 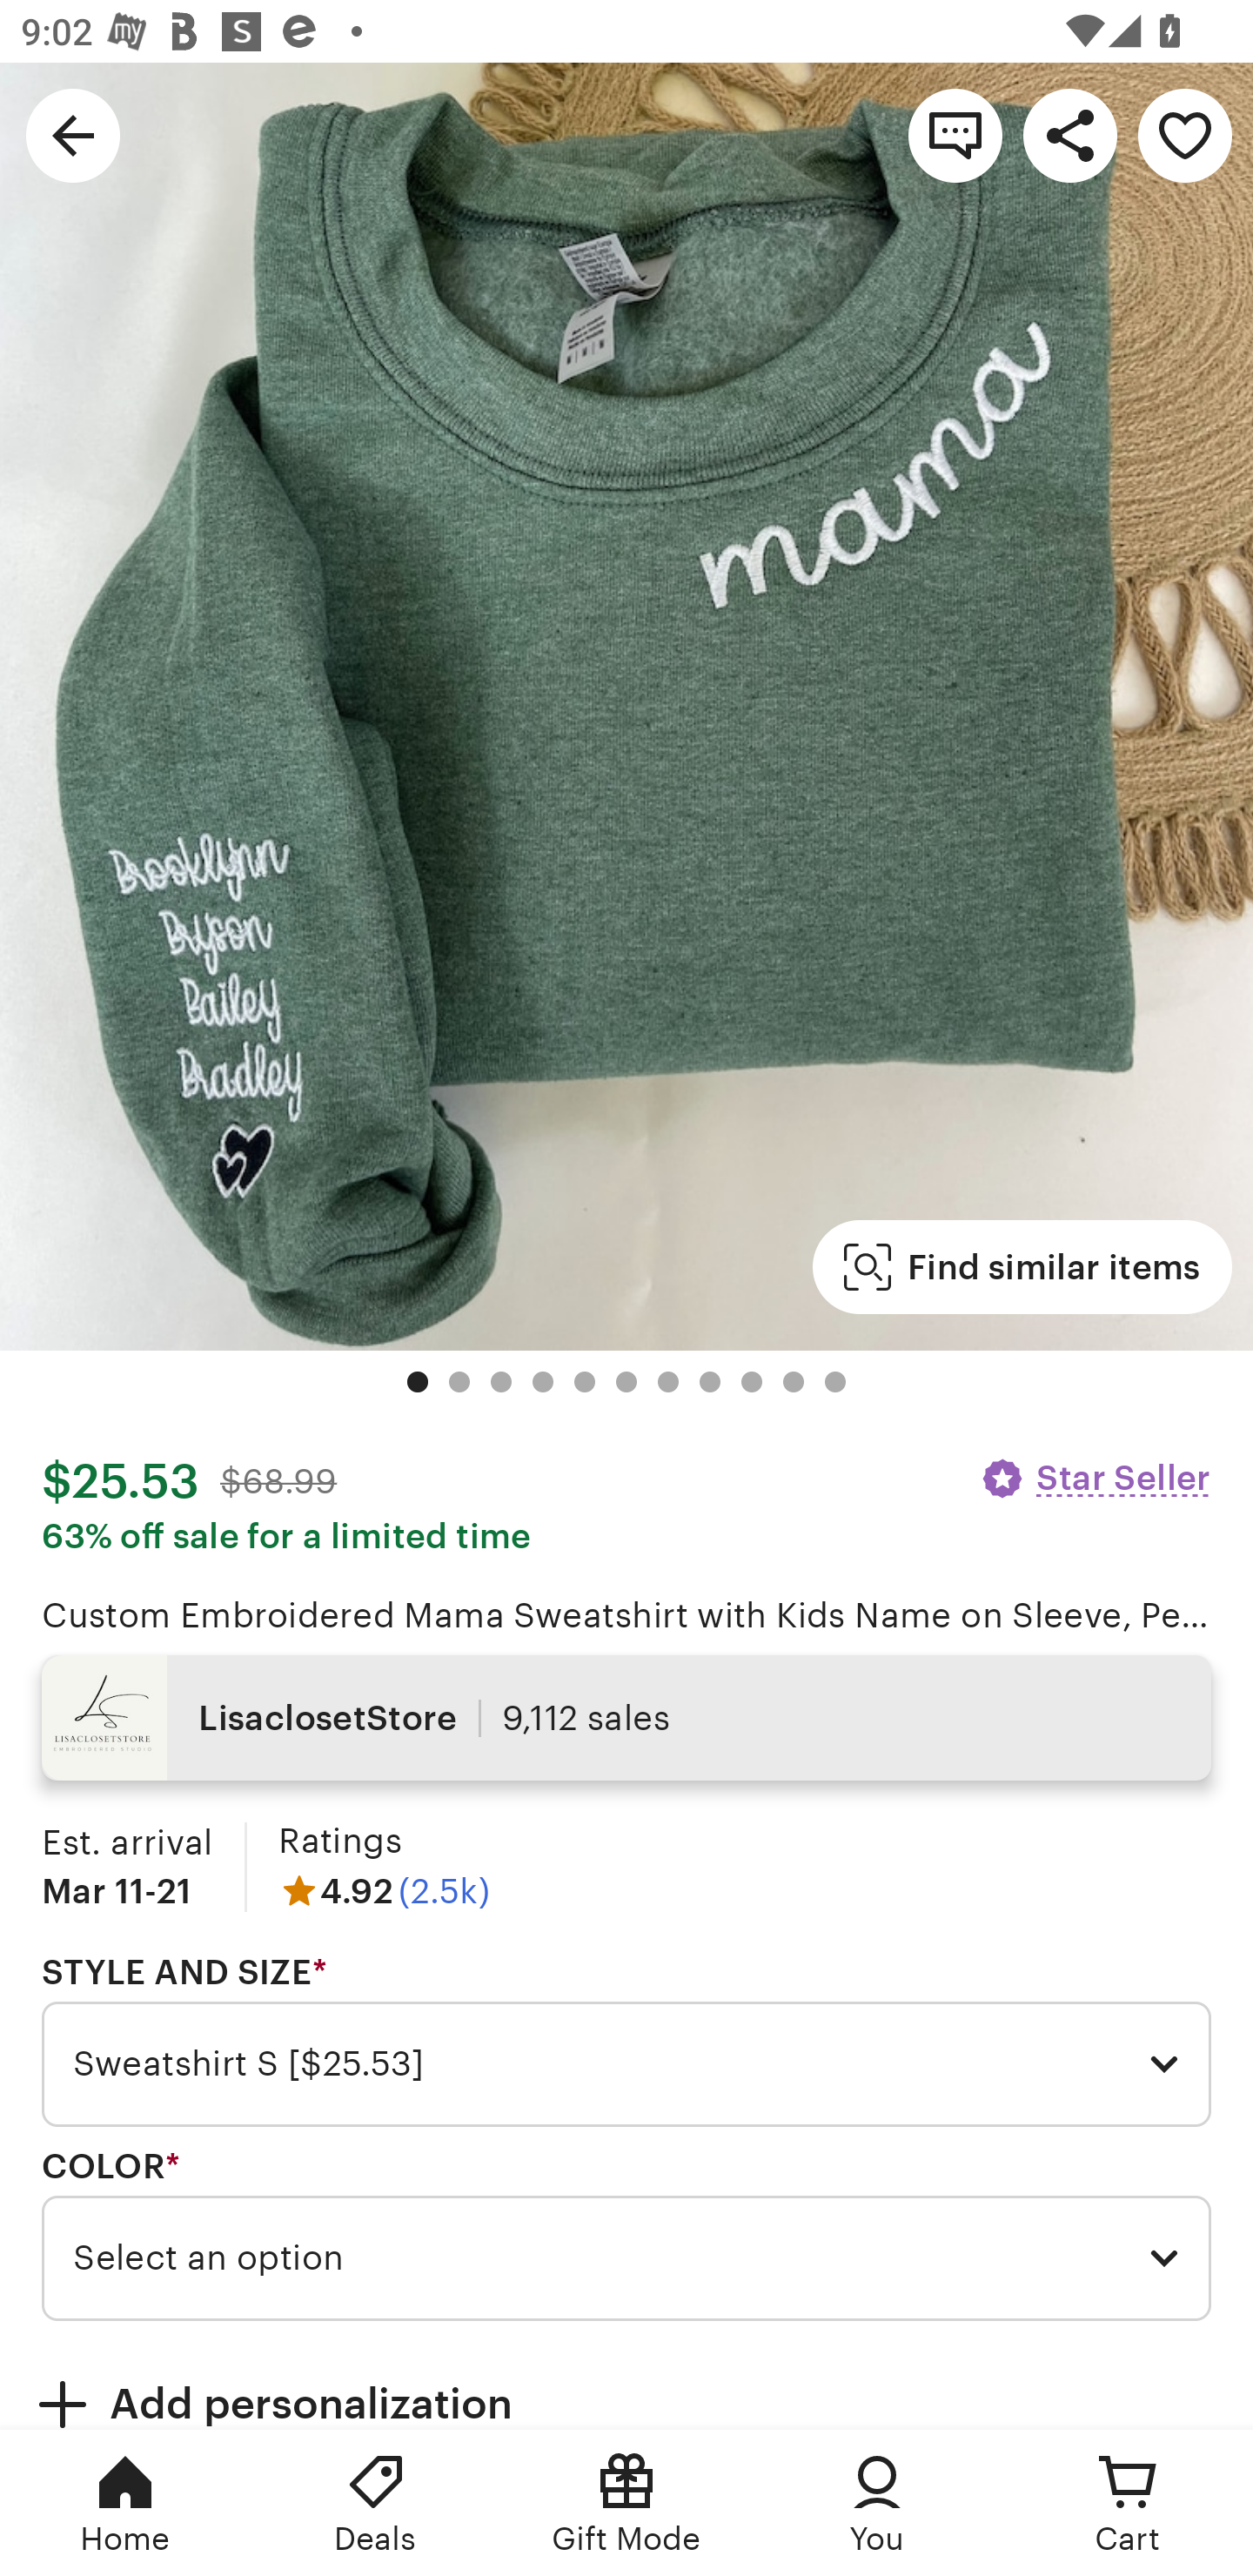 I want to click on Find similar items, so click(x=1022, y=1267).